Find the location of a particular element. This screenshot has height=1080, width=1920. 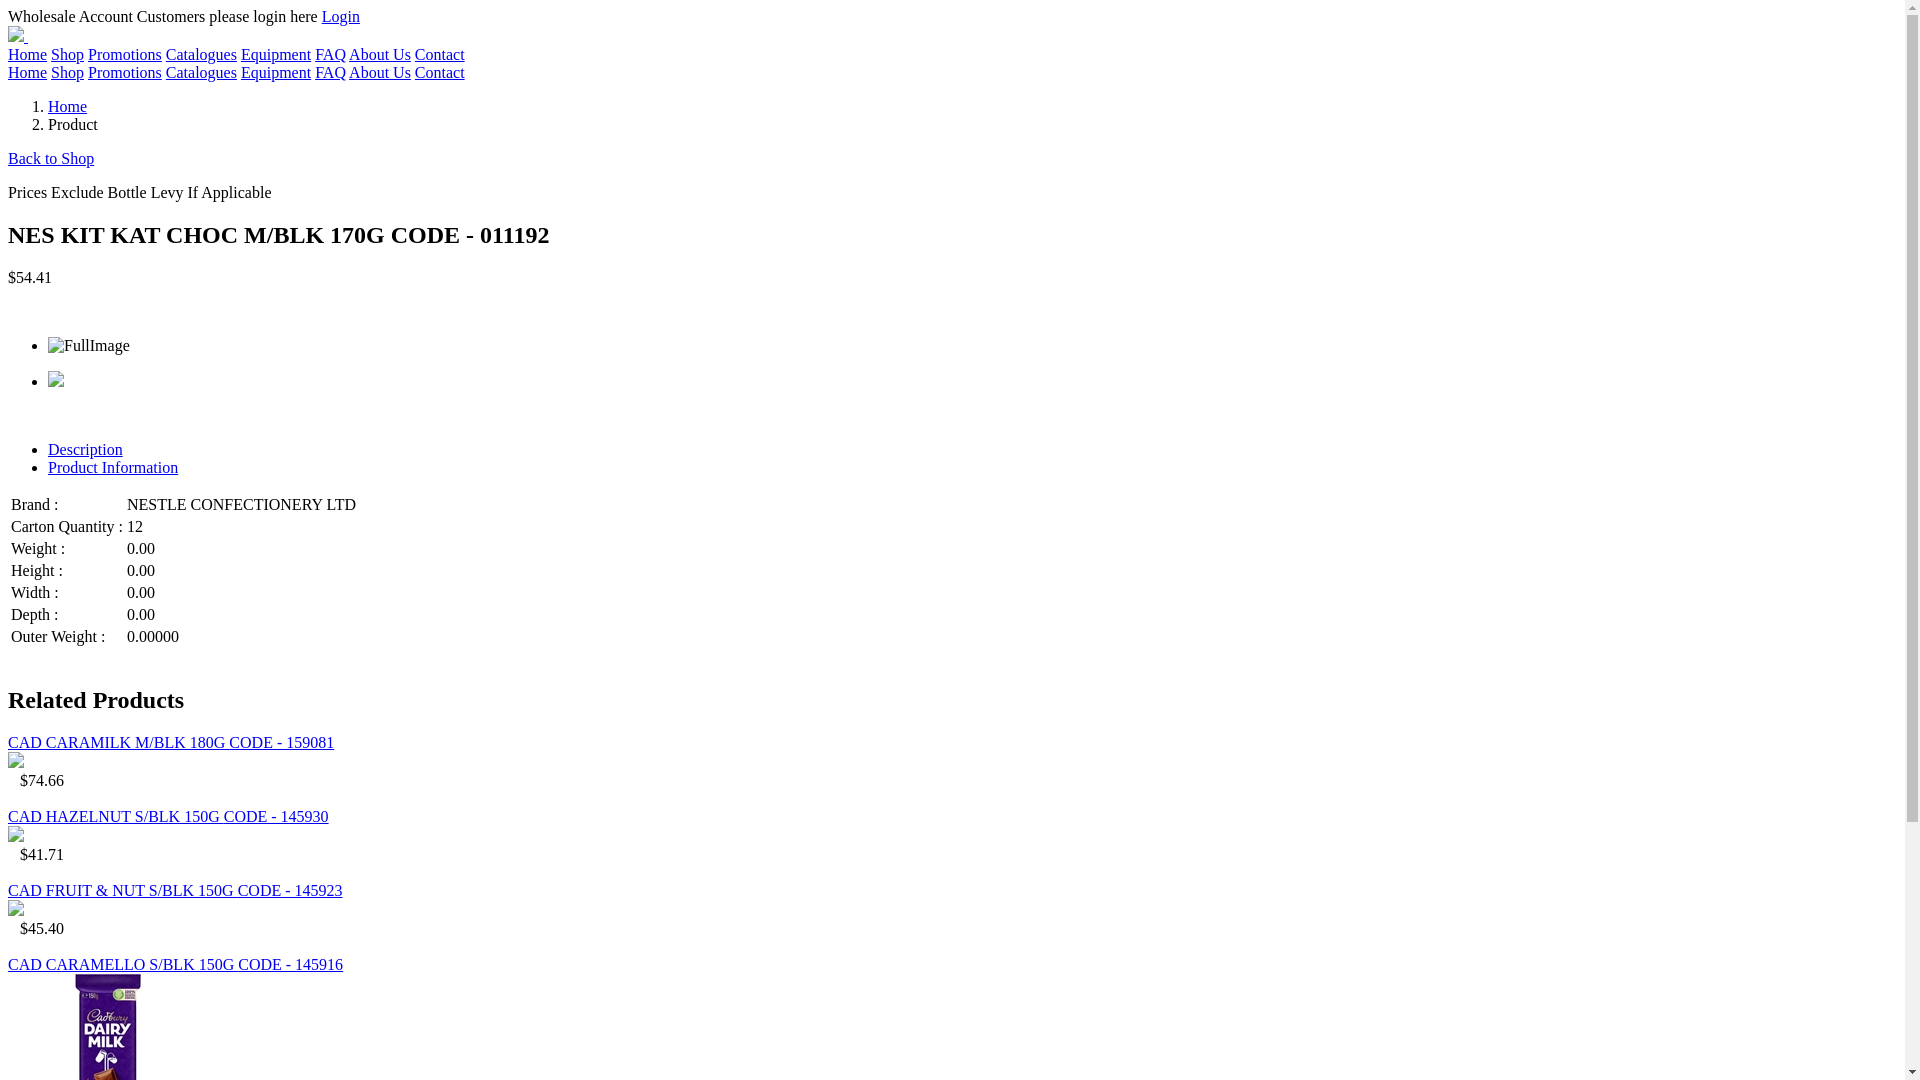

Product Information is located at coordinates (113, 468).